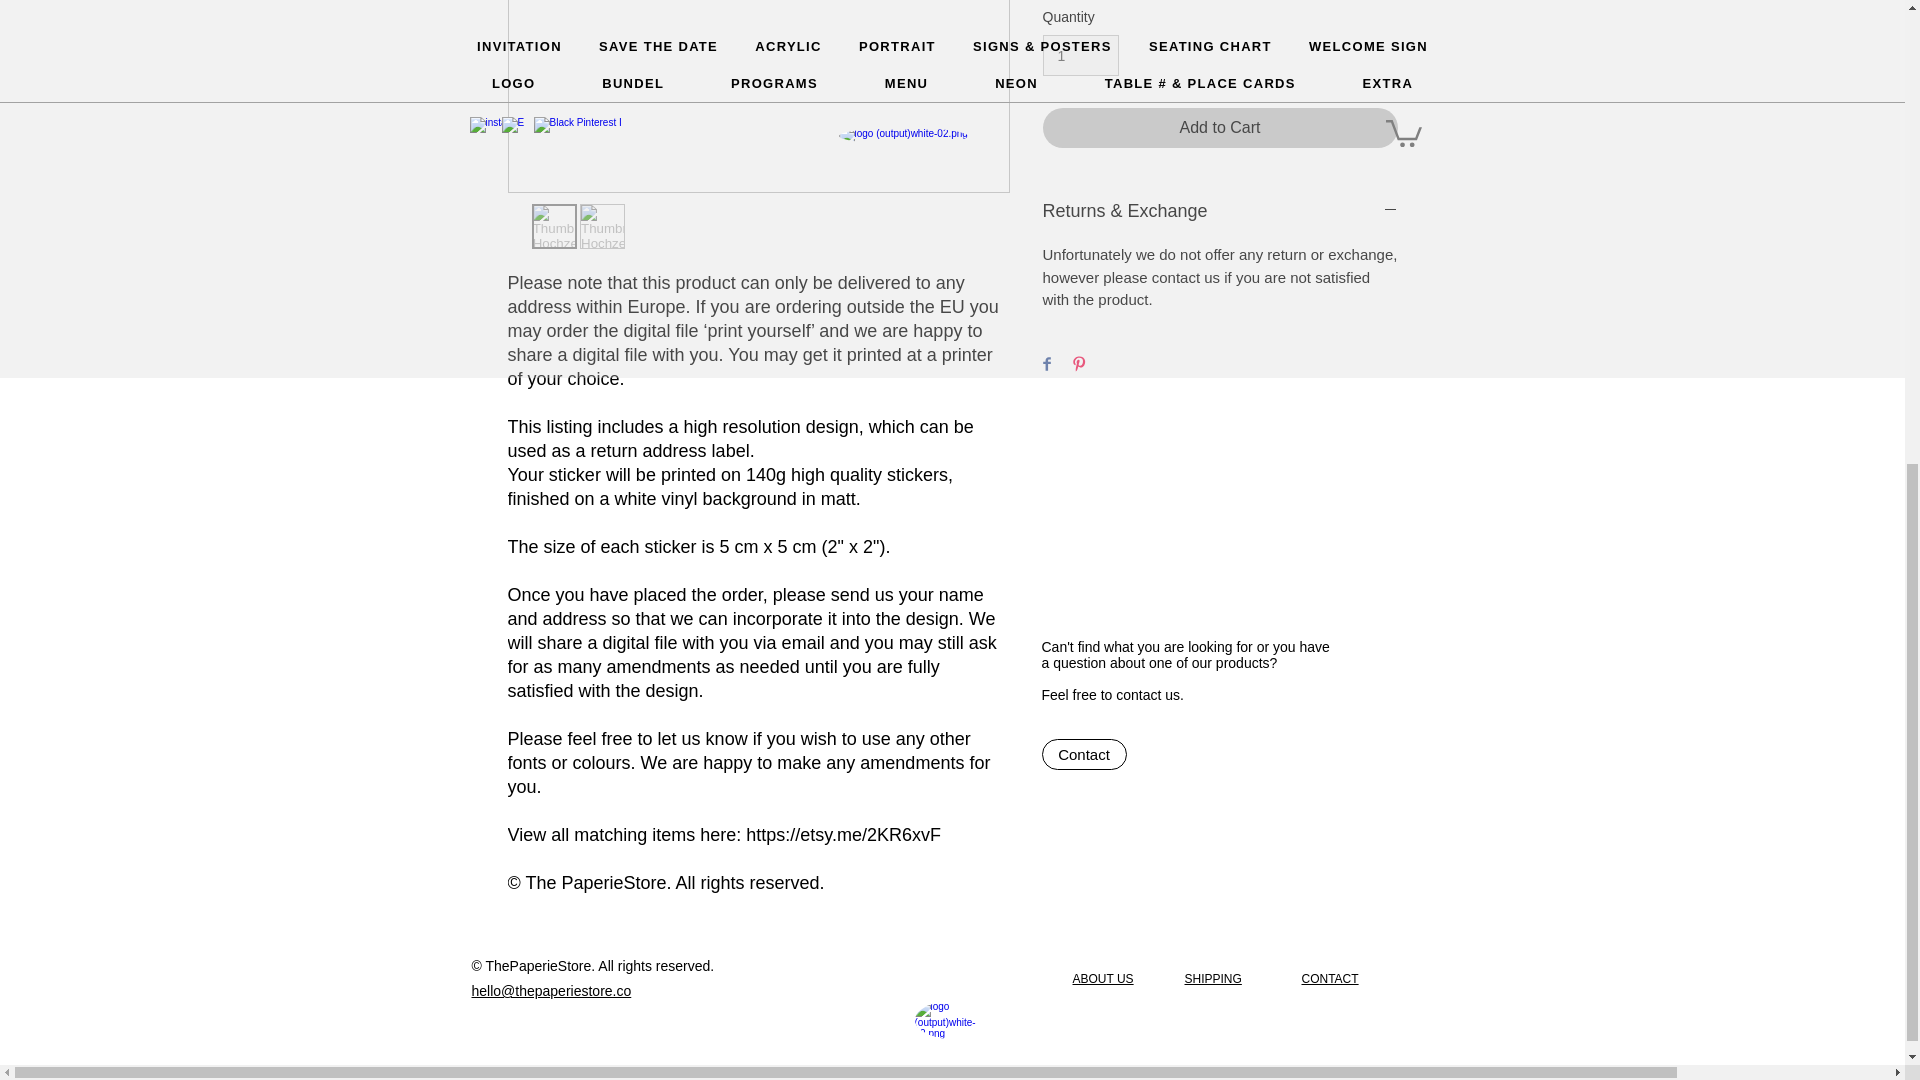  What do you see at coordinates (1084, 754) in the screenshot?
I see `Contact` at bounding box center [1084, 754].